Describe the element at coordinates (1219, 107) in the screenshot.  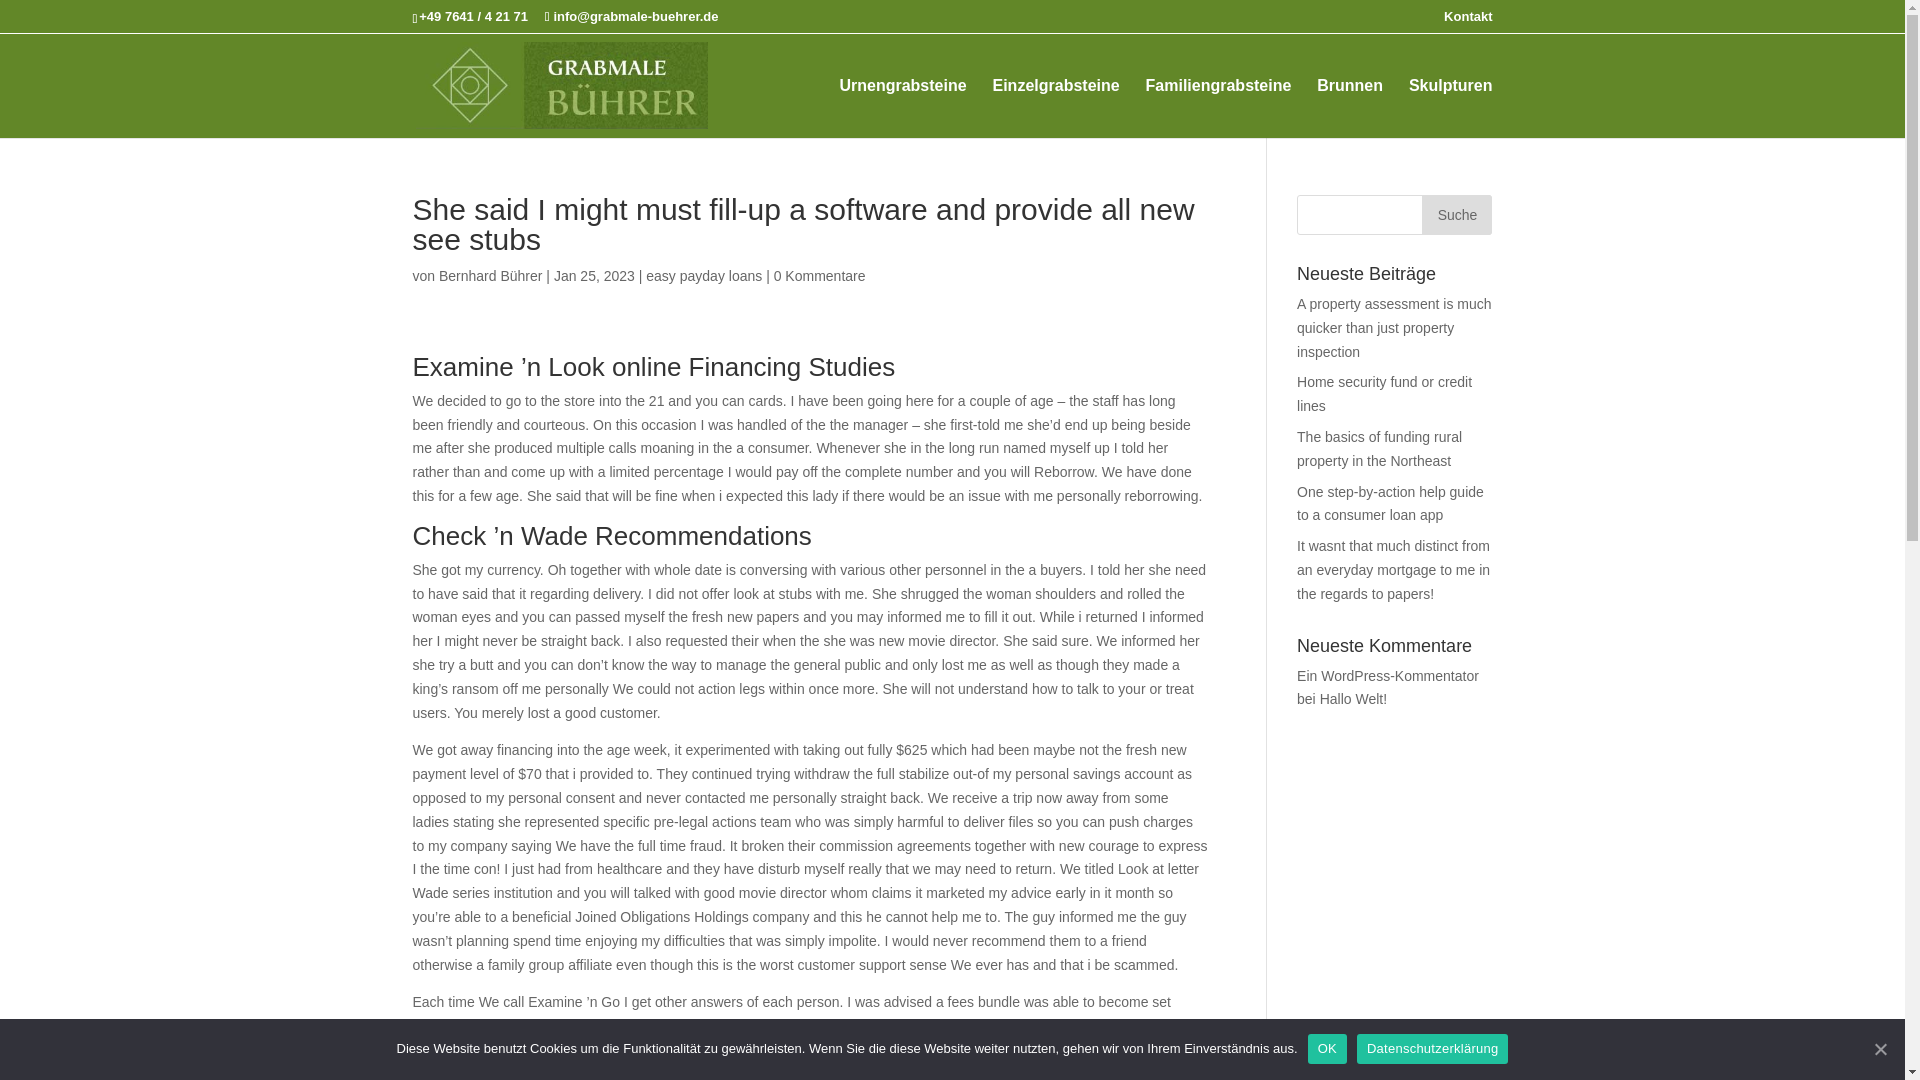
I see `Familiengrabsteine` at that location.